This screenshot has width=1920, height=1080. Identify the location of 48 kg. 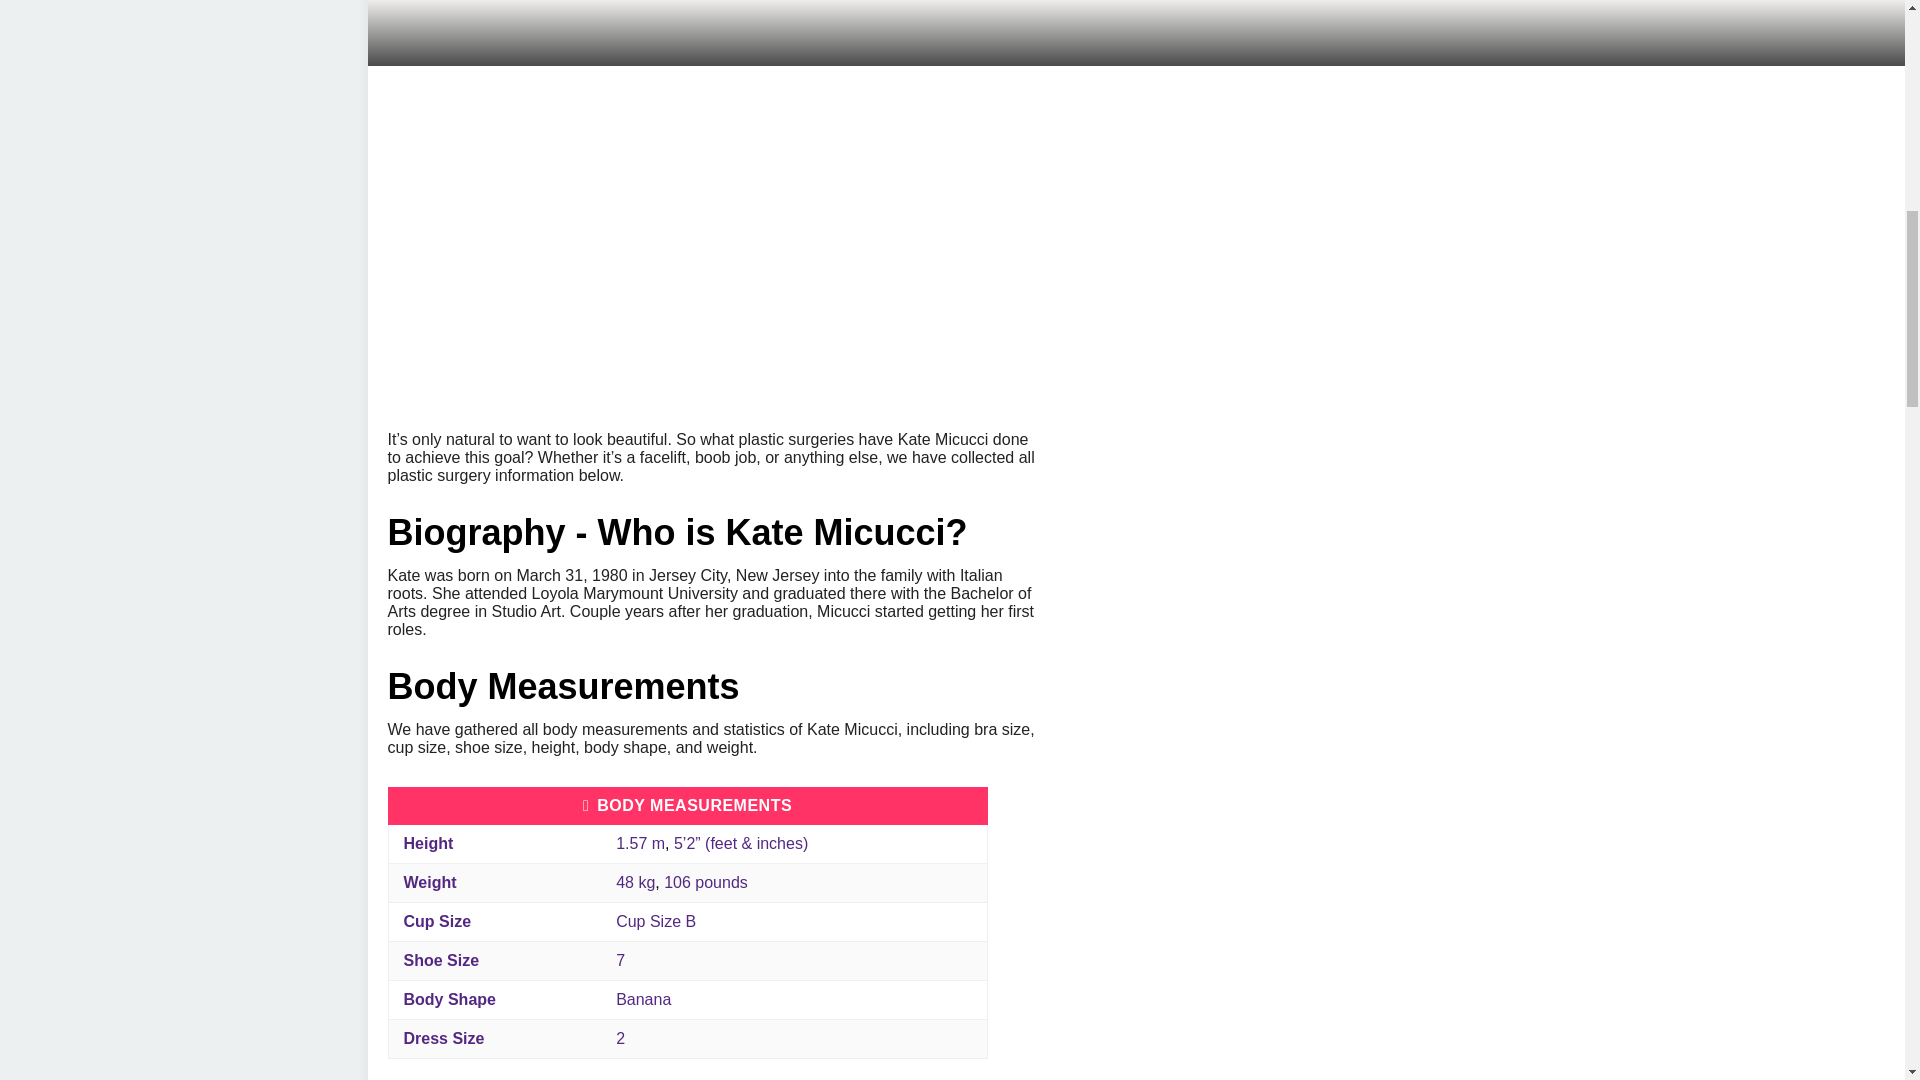
(635, 882).